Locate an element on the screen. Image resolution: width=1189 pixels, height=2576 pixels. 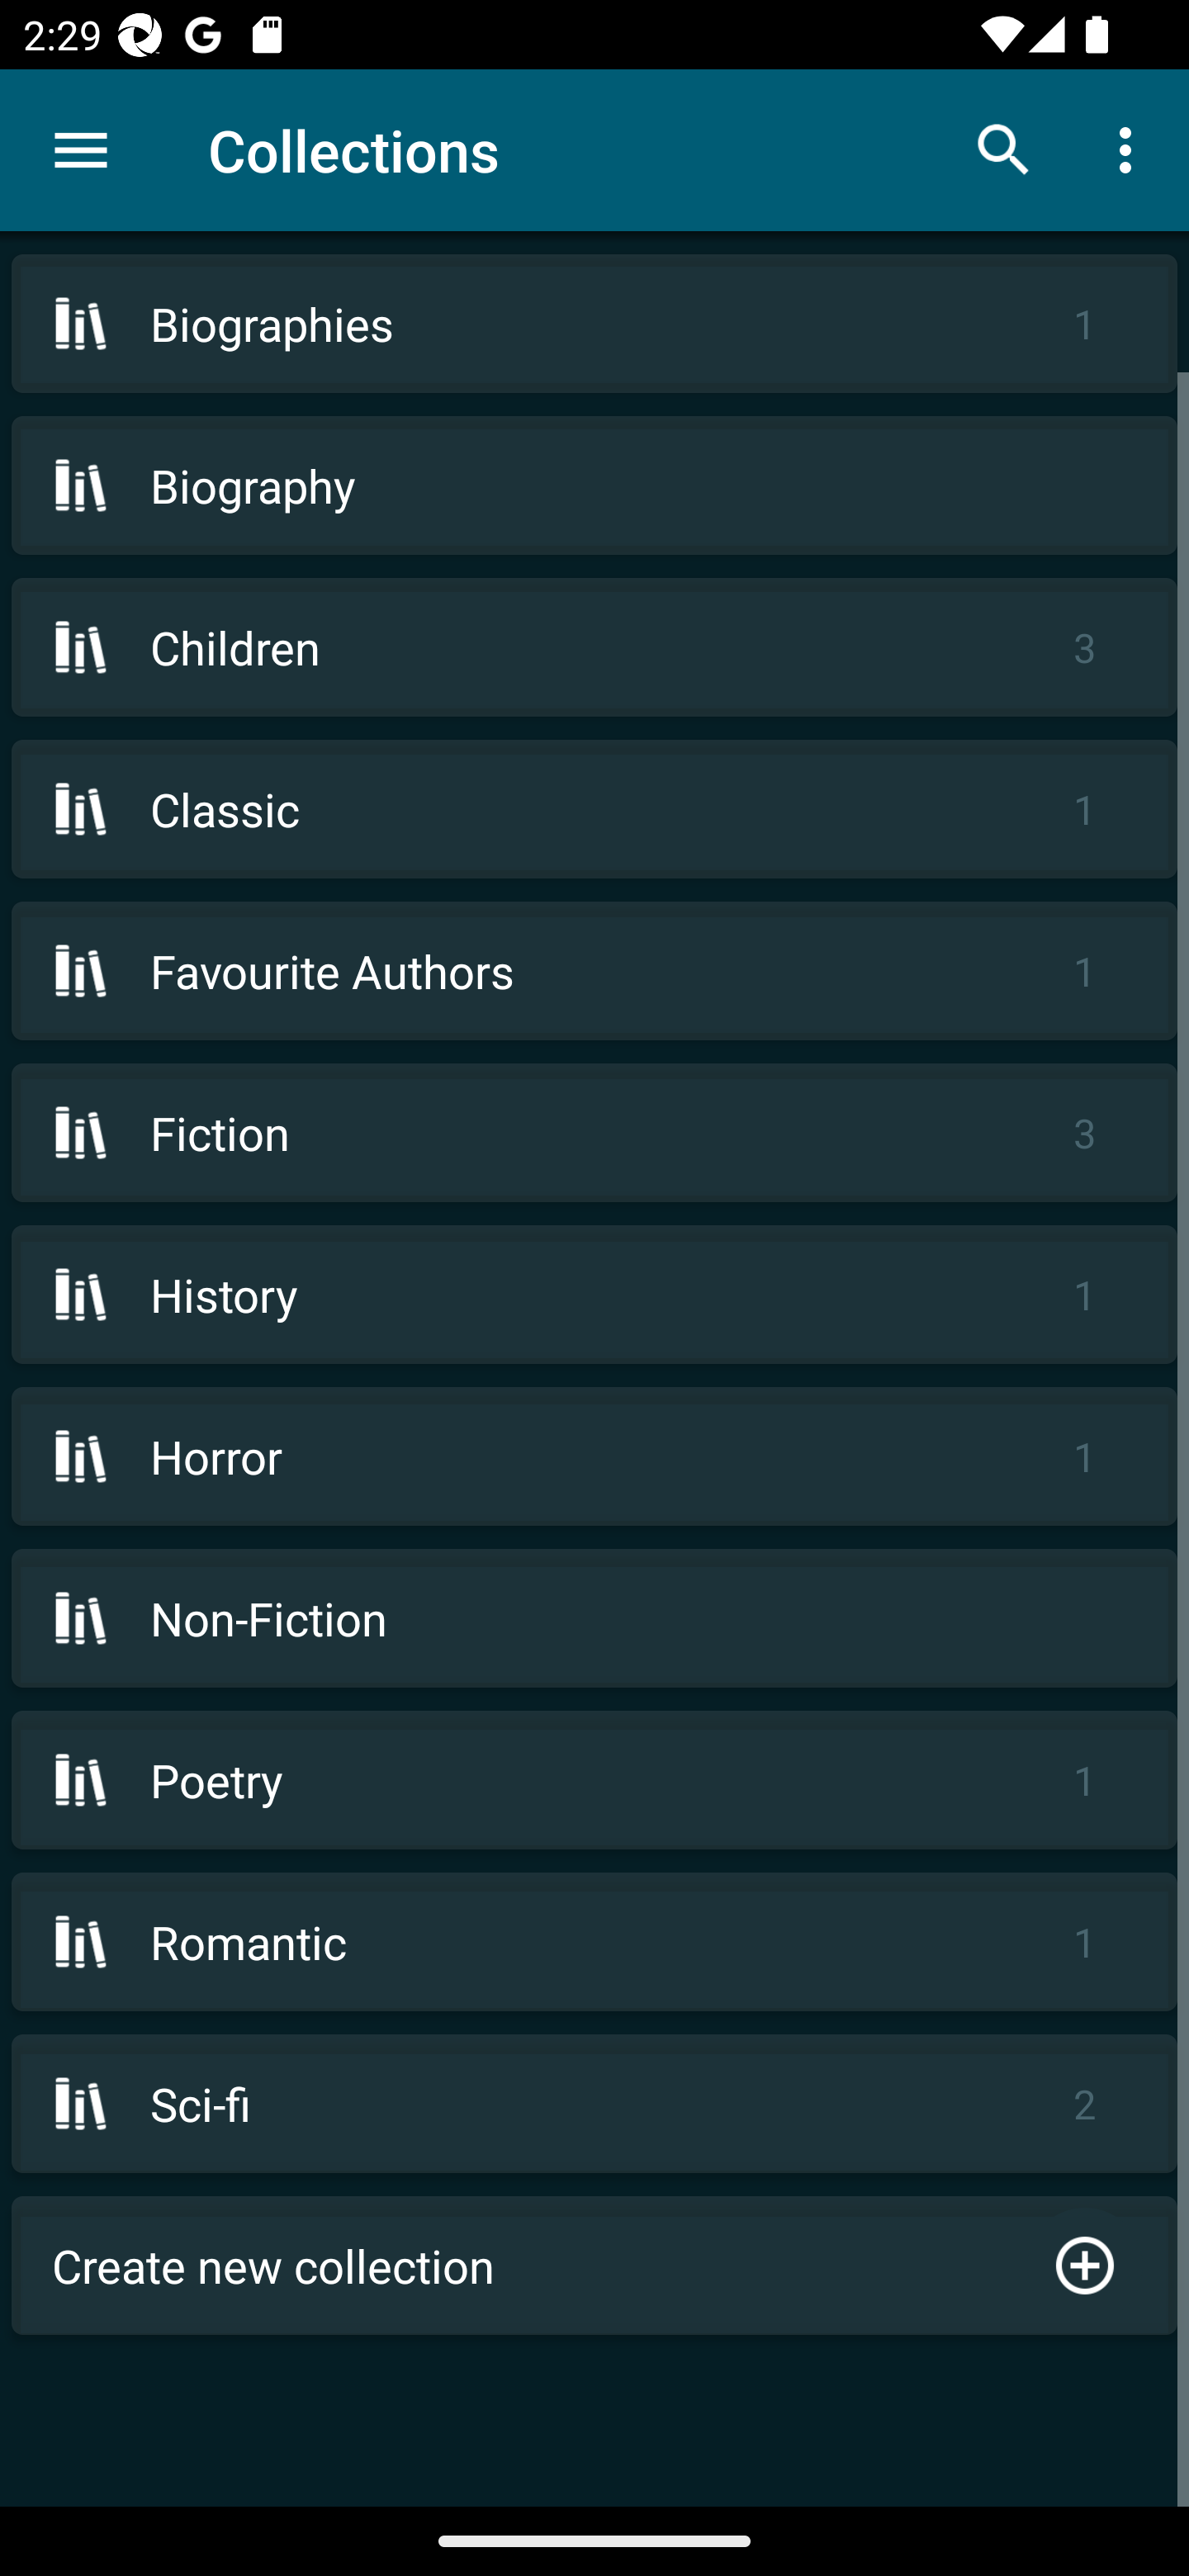
Menu is located at coordinates (81, 150).